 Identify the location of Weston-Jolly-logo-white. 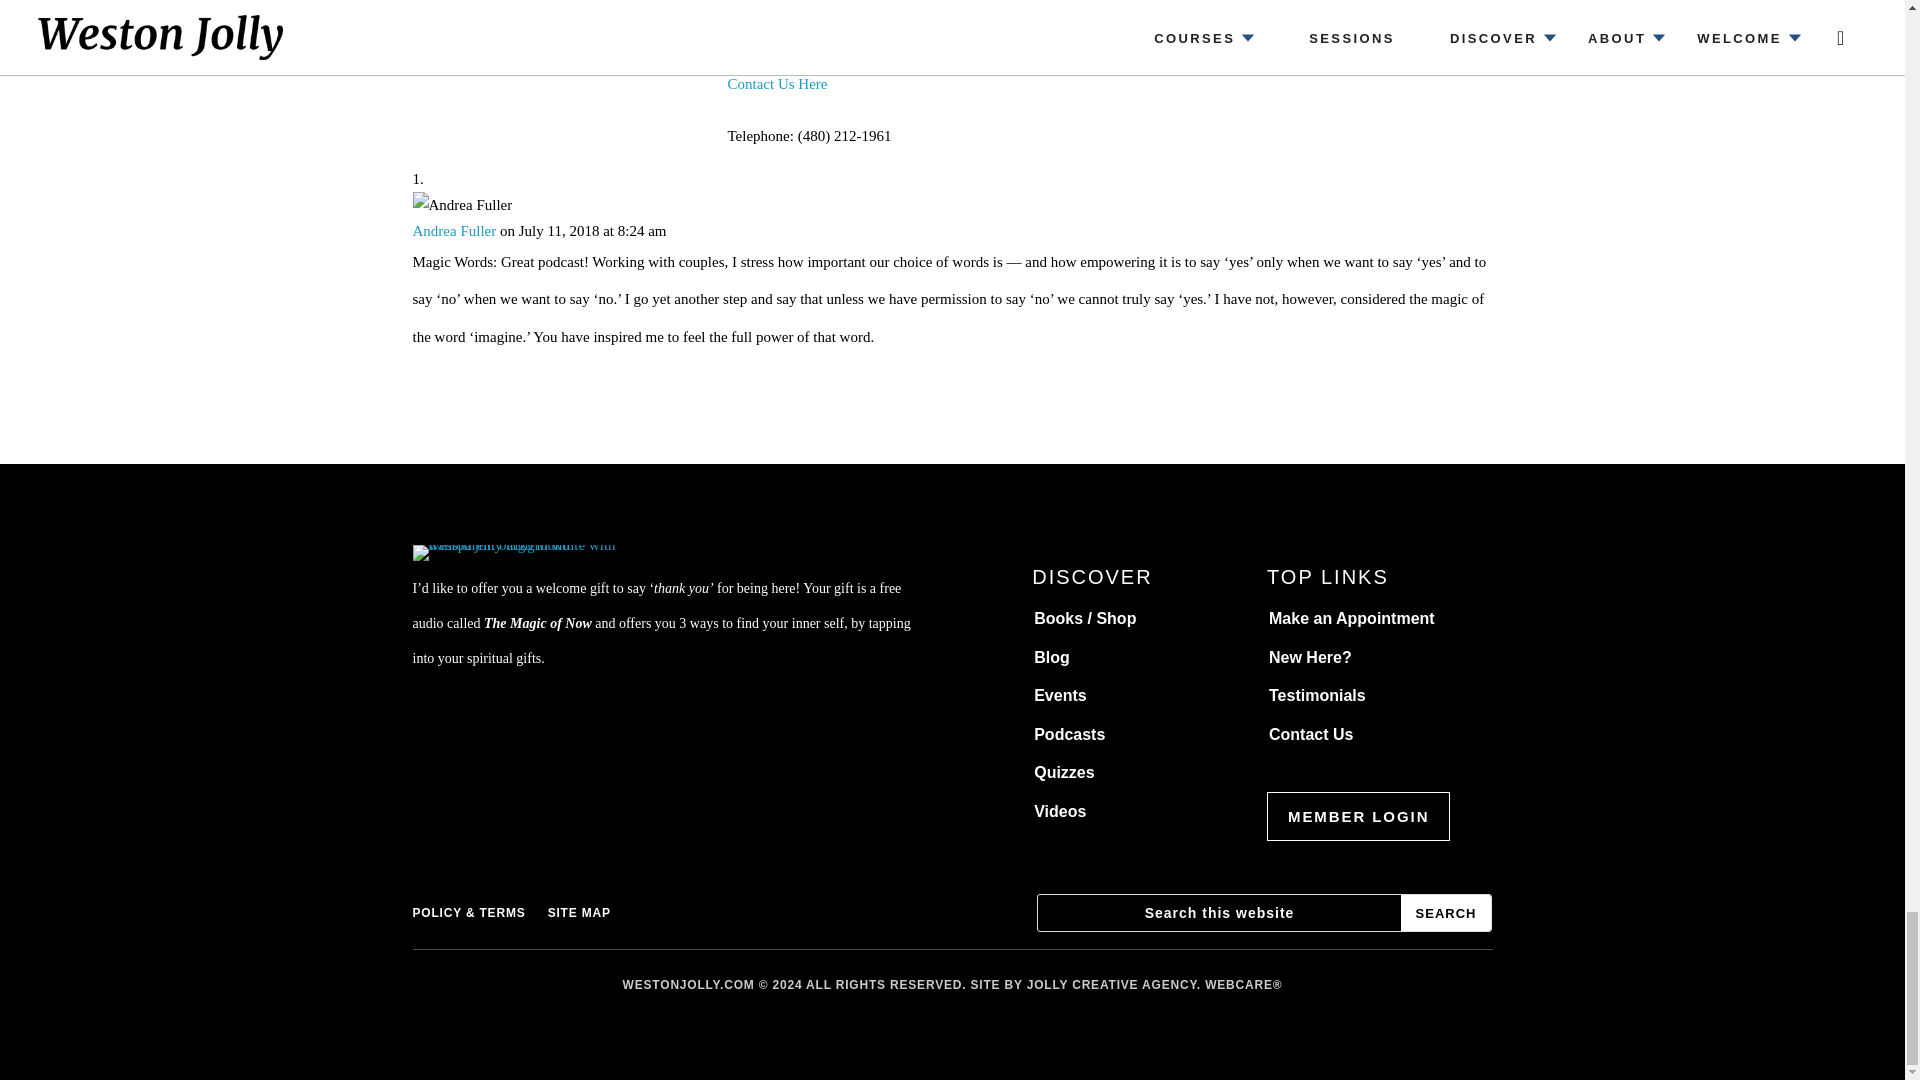
(539, 552).